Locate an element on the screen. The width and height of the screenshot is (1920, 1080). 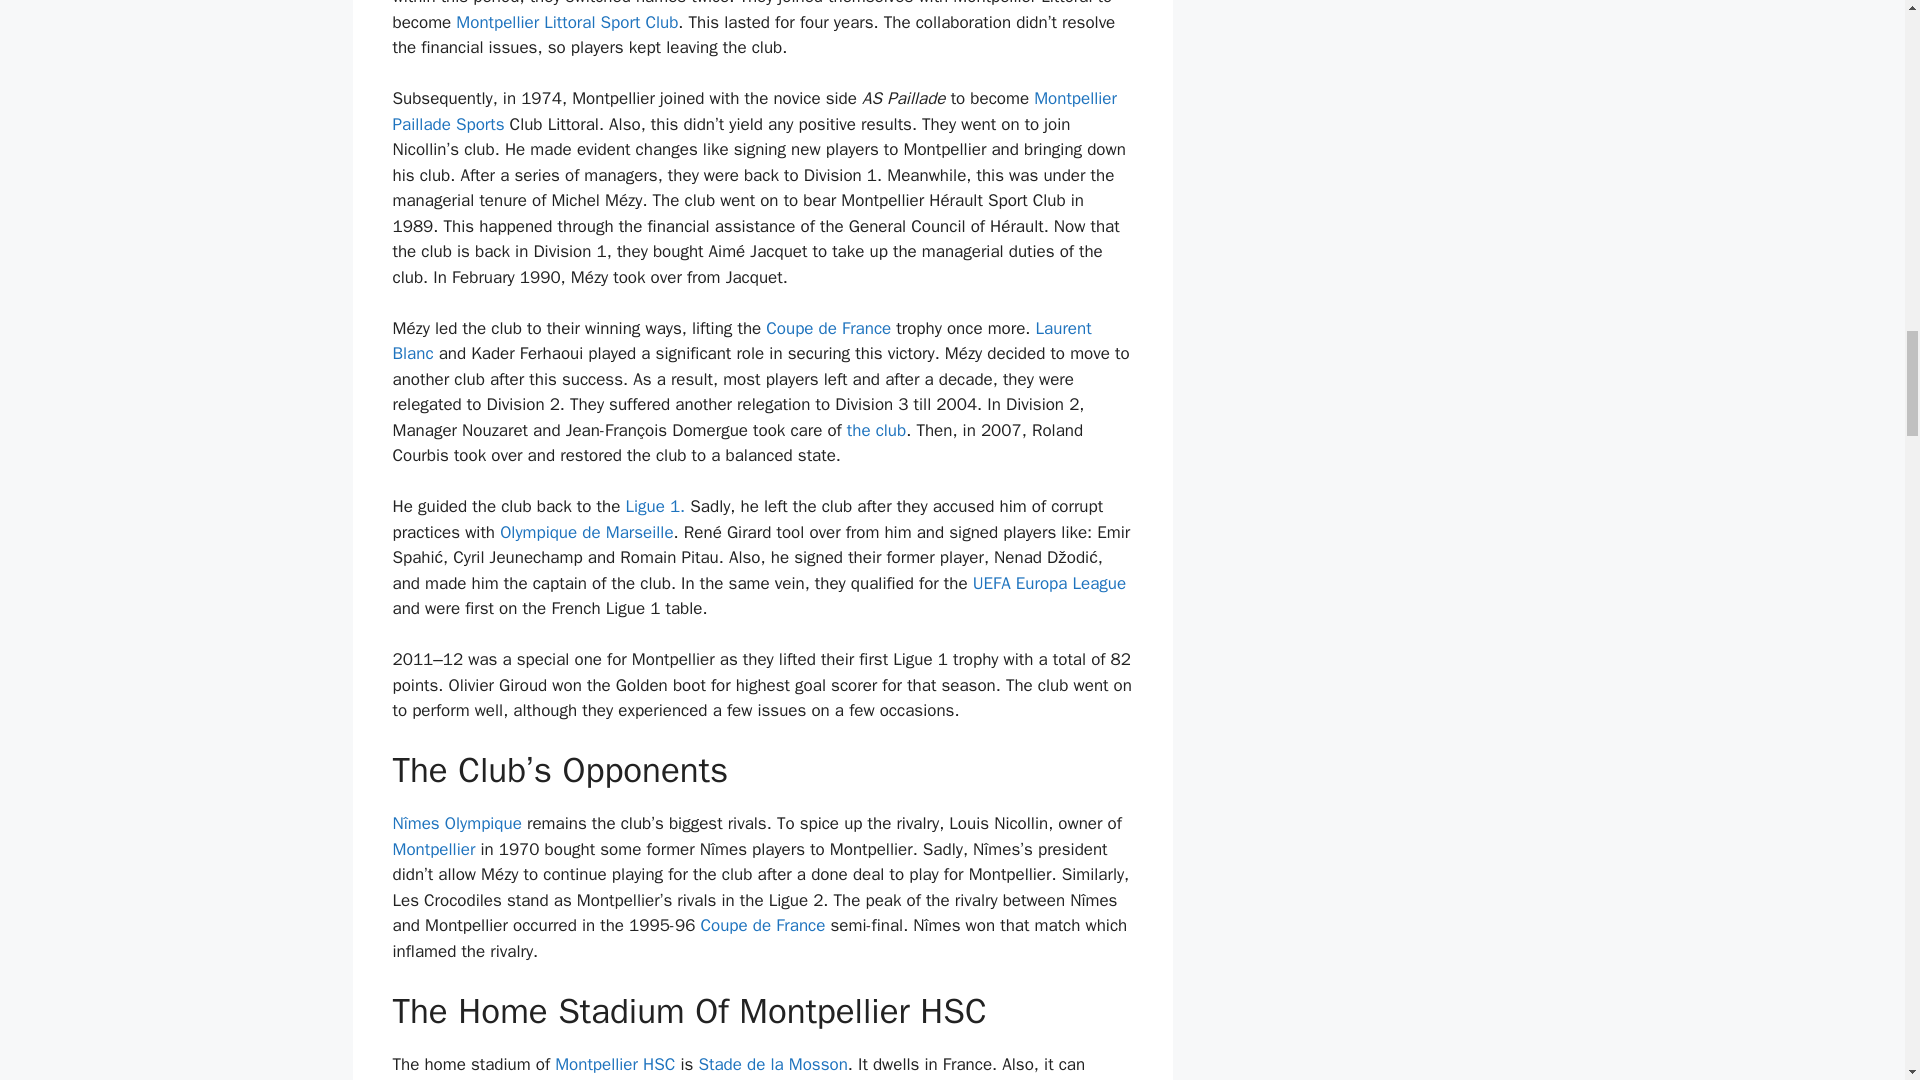
Ligue 1. is located at coordinates (657, 506).